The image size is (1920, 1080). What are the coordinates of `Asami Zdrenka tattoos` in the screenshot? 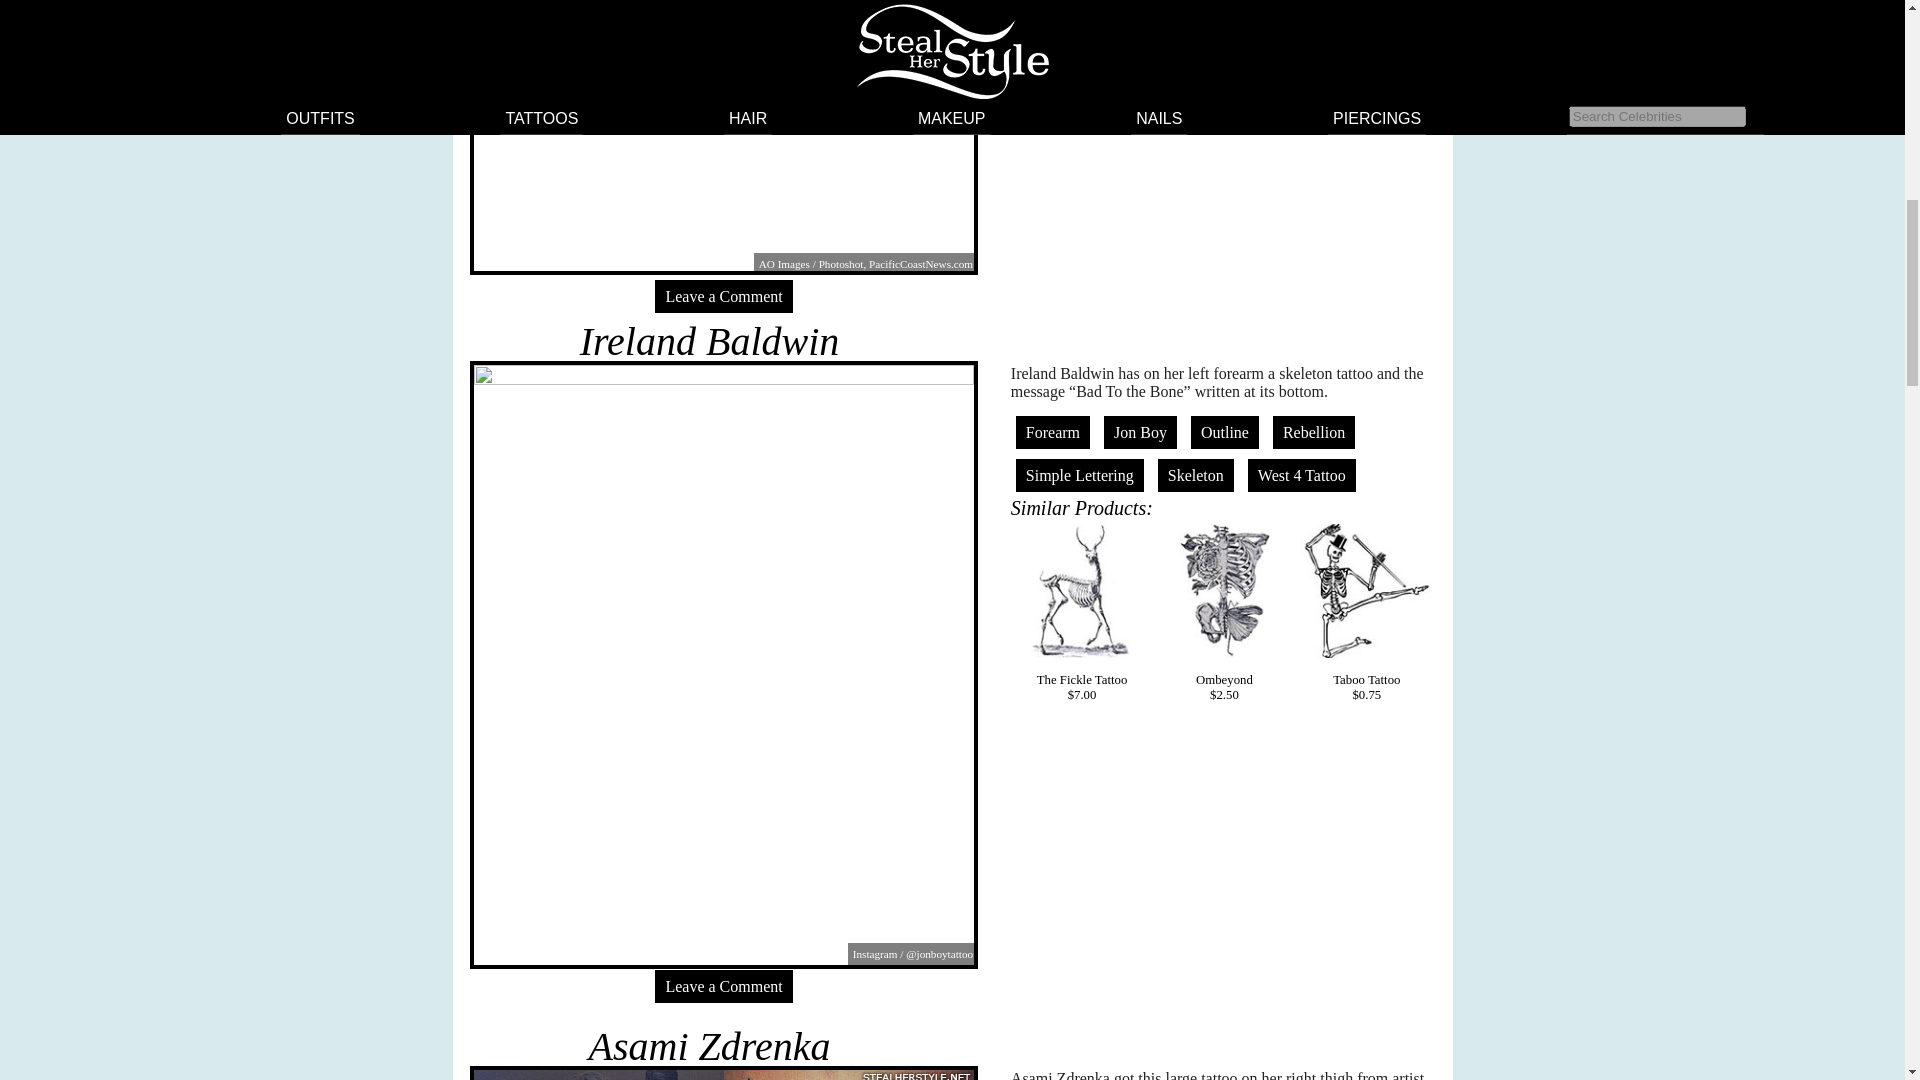 It's located at (710, 1046).